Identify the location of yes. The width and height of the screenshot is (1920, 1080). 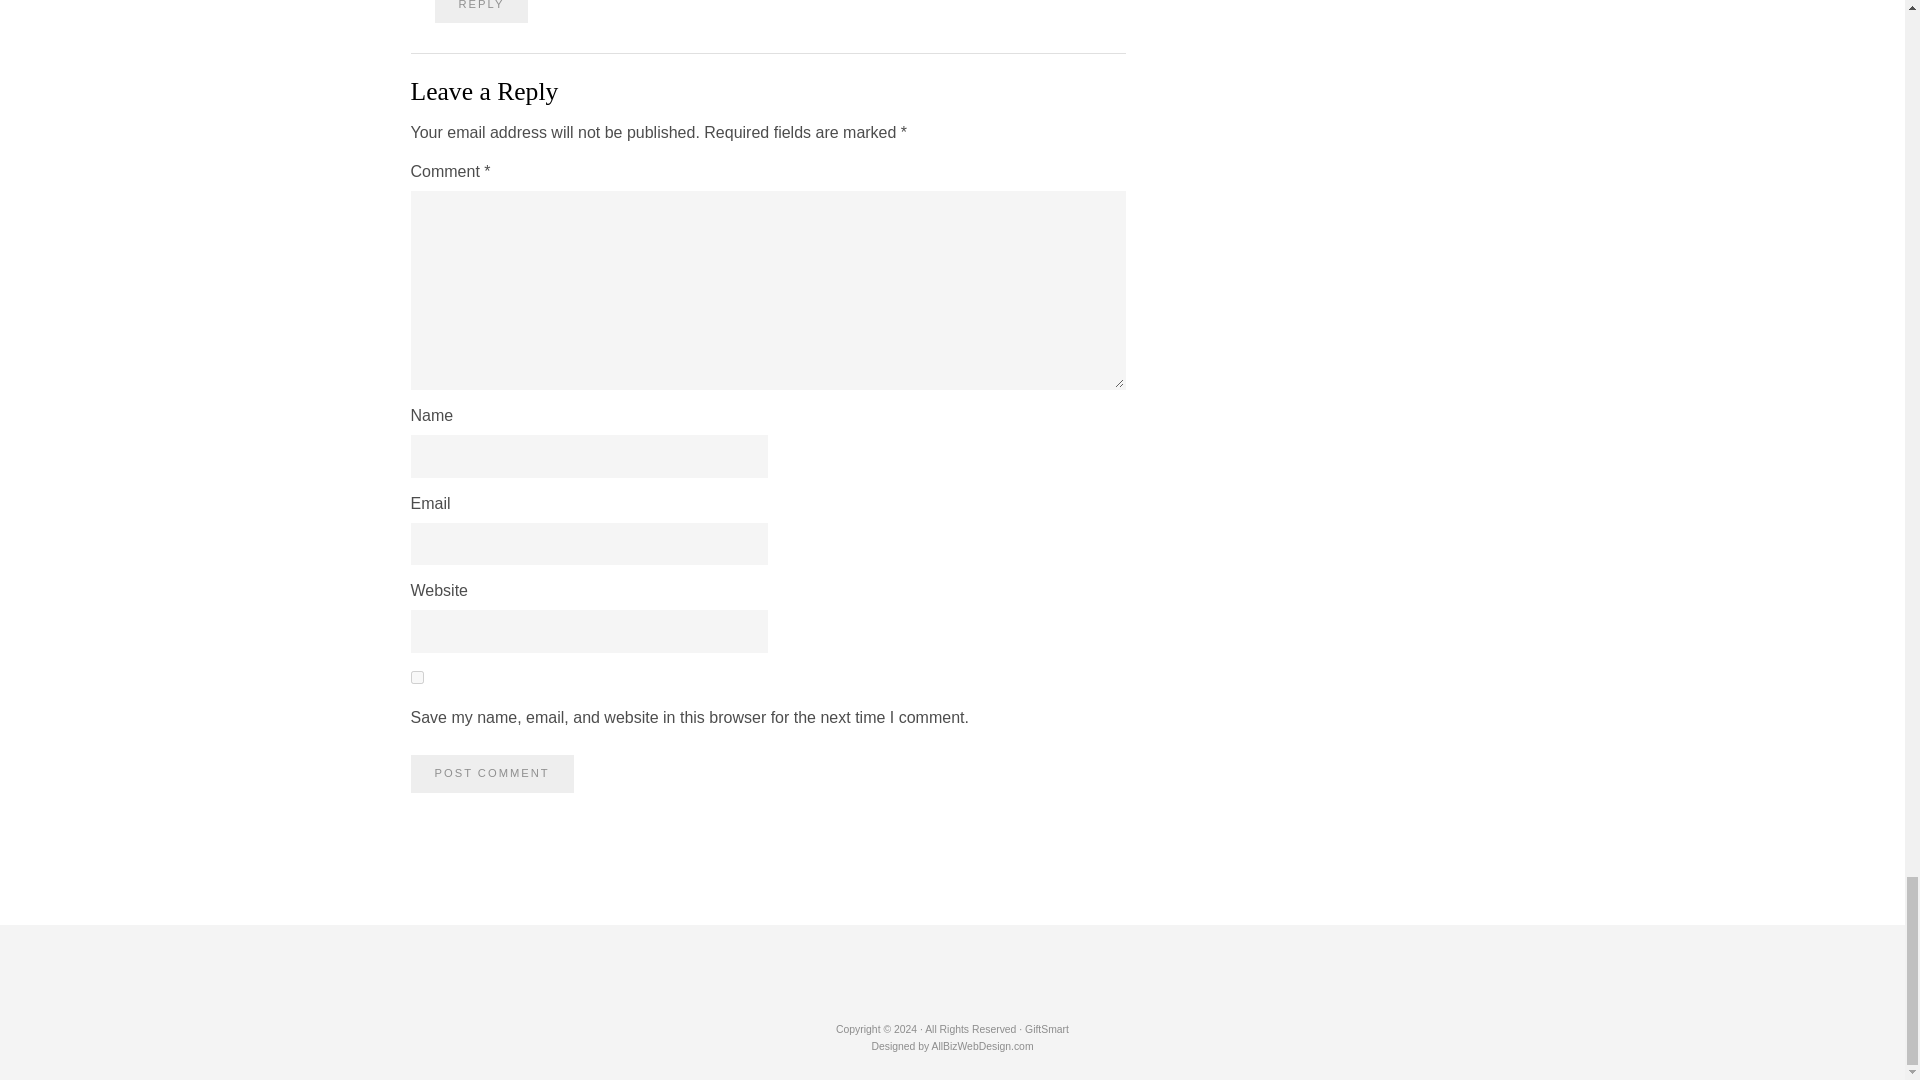
(416, 676).